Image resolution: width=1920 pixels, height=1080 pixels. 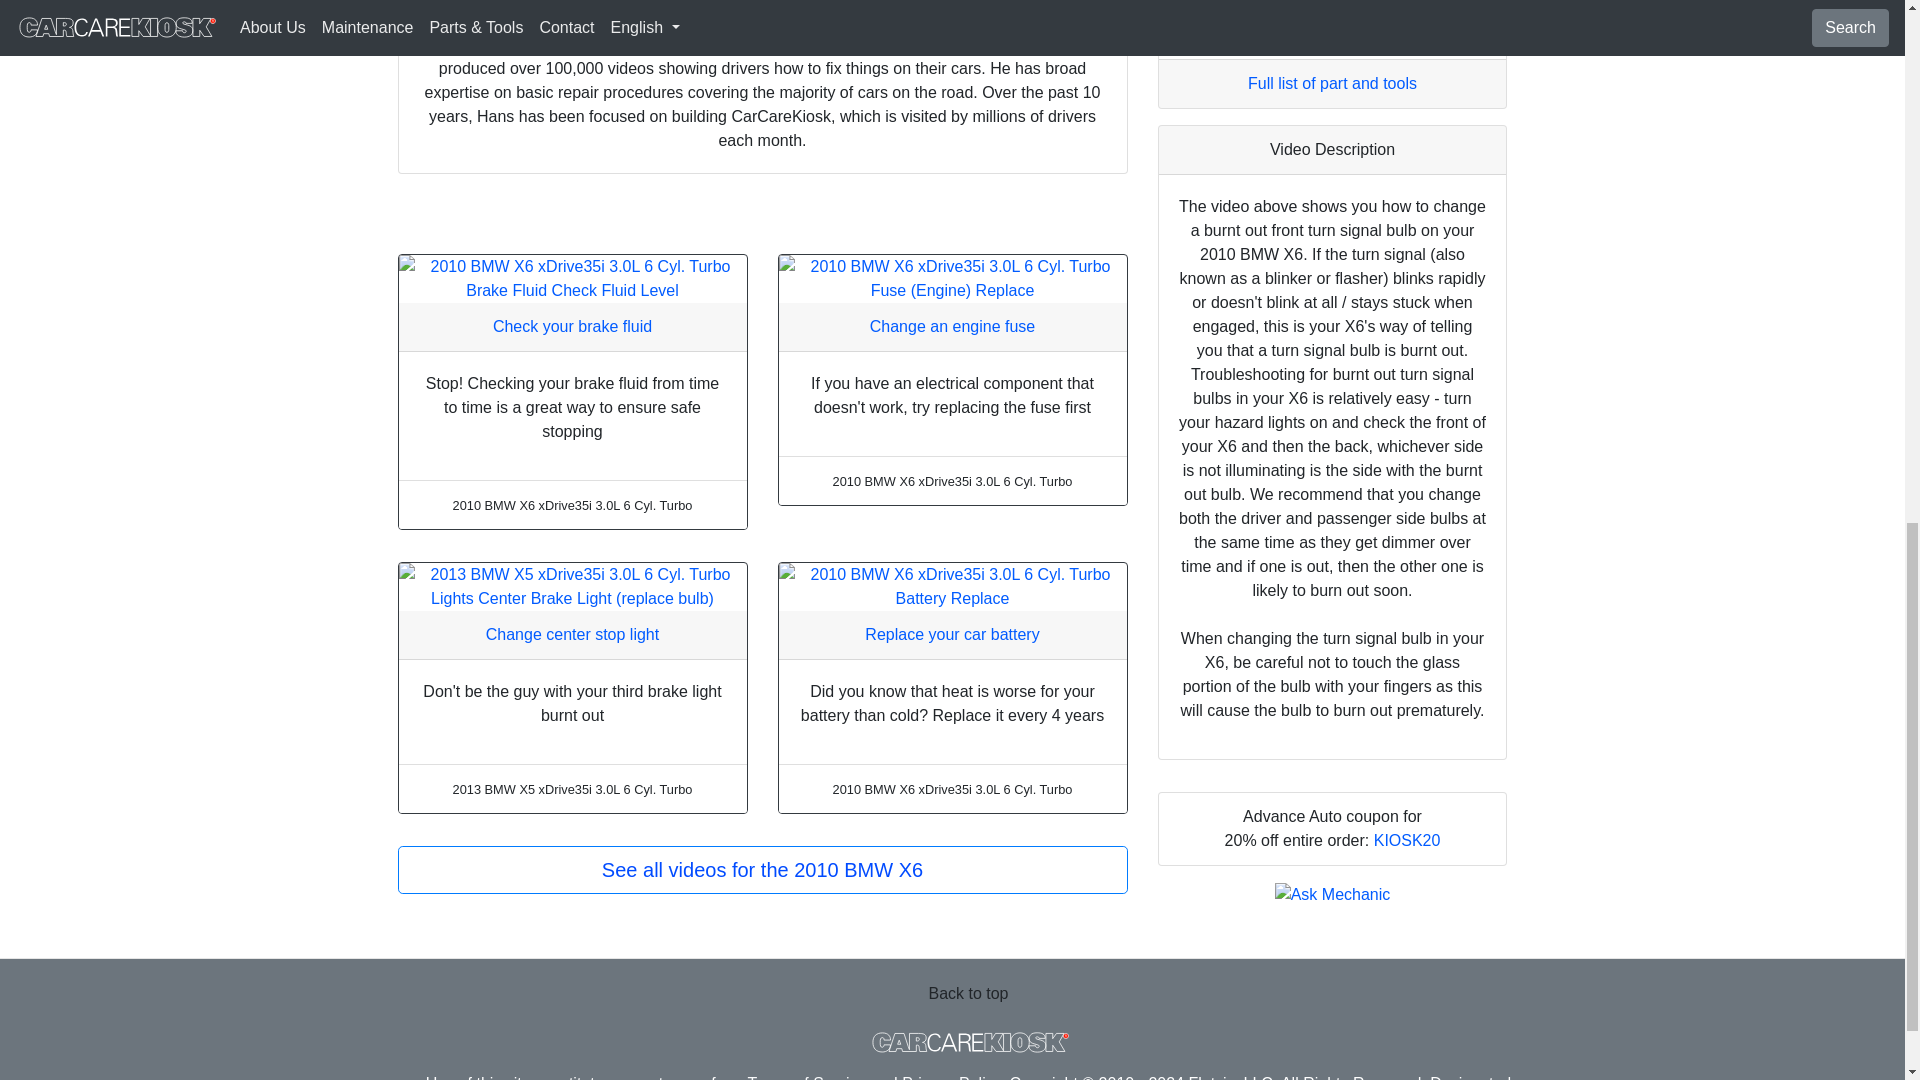 I want to click on Replace your car battery, so click(x=952, y=634).